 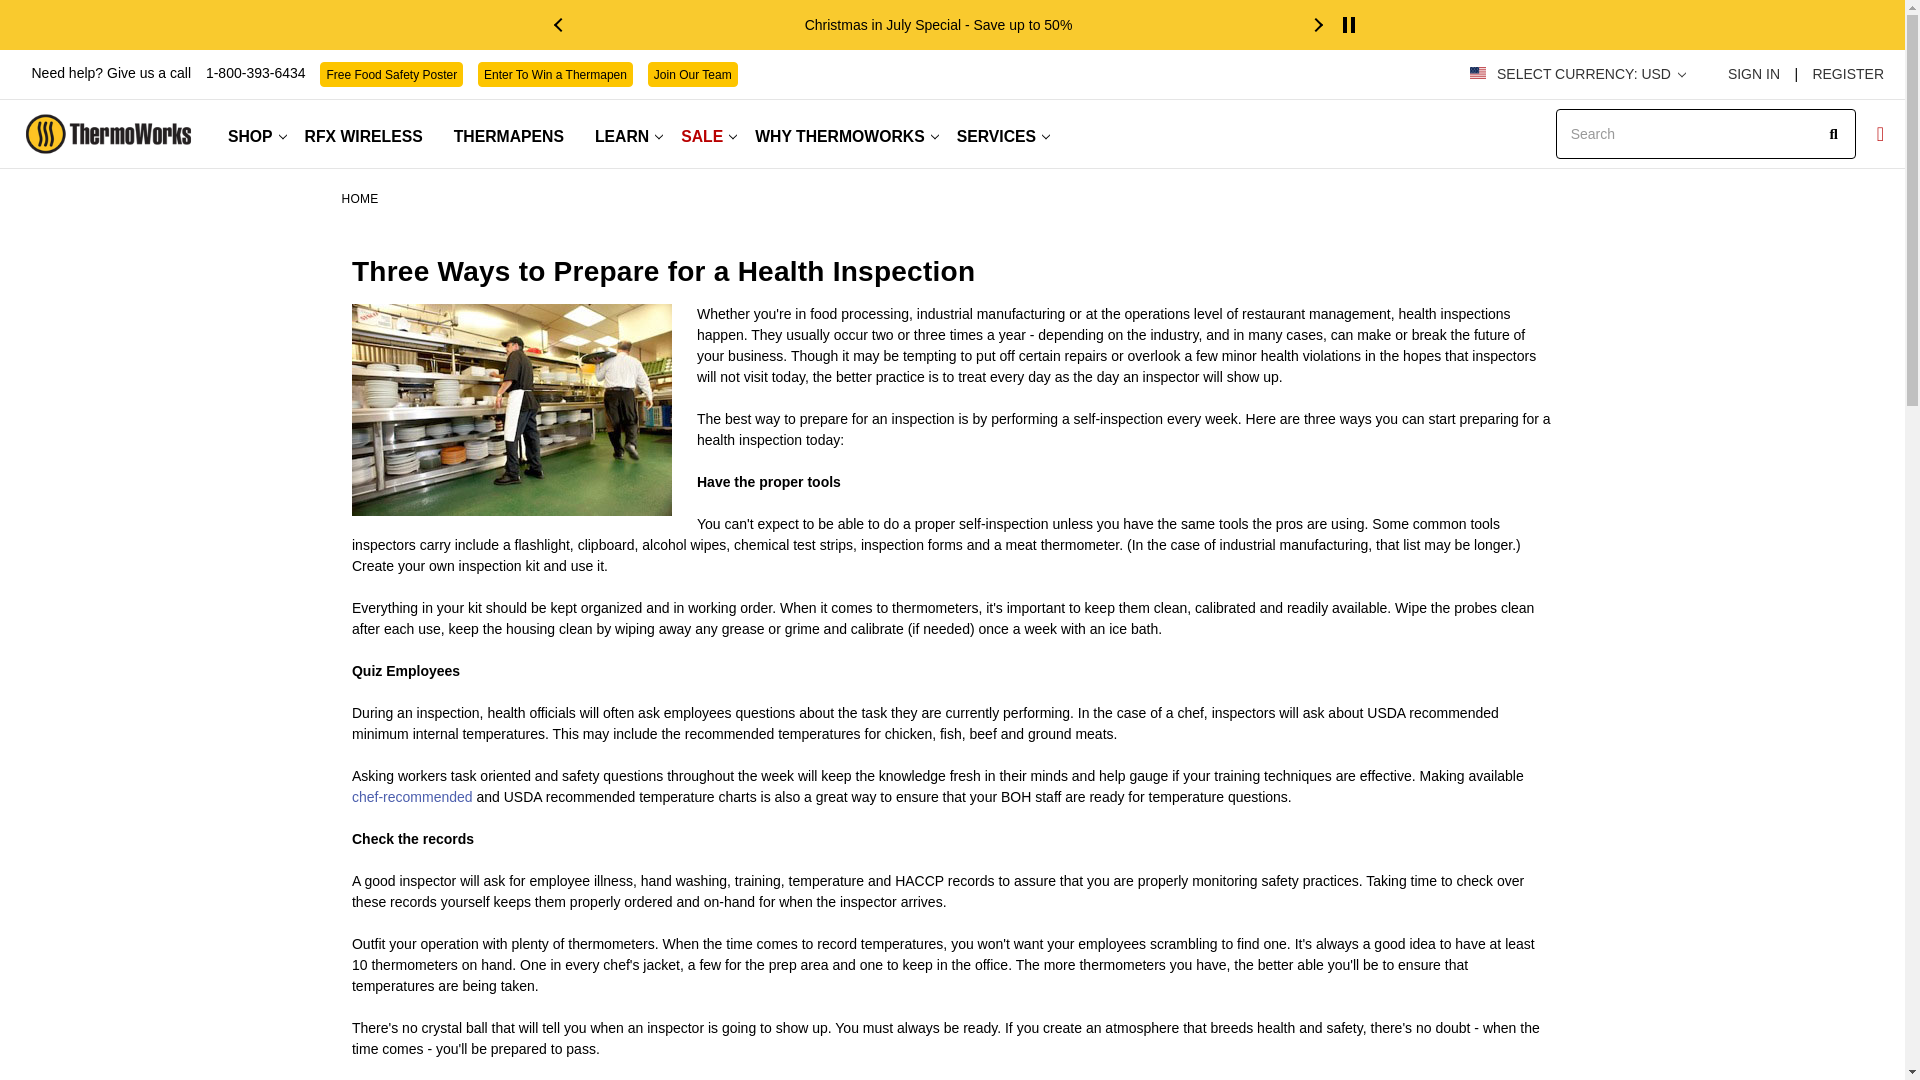 I want to click on SELECT CURRENCY: USD, so click(x=1590, y=74).